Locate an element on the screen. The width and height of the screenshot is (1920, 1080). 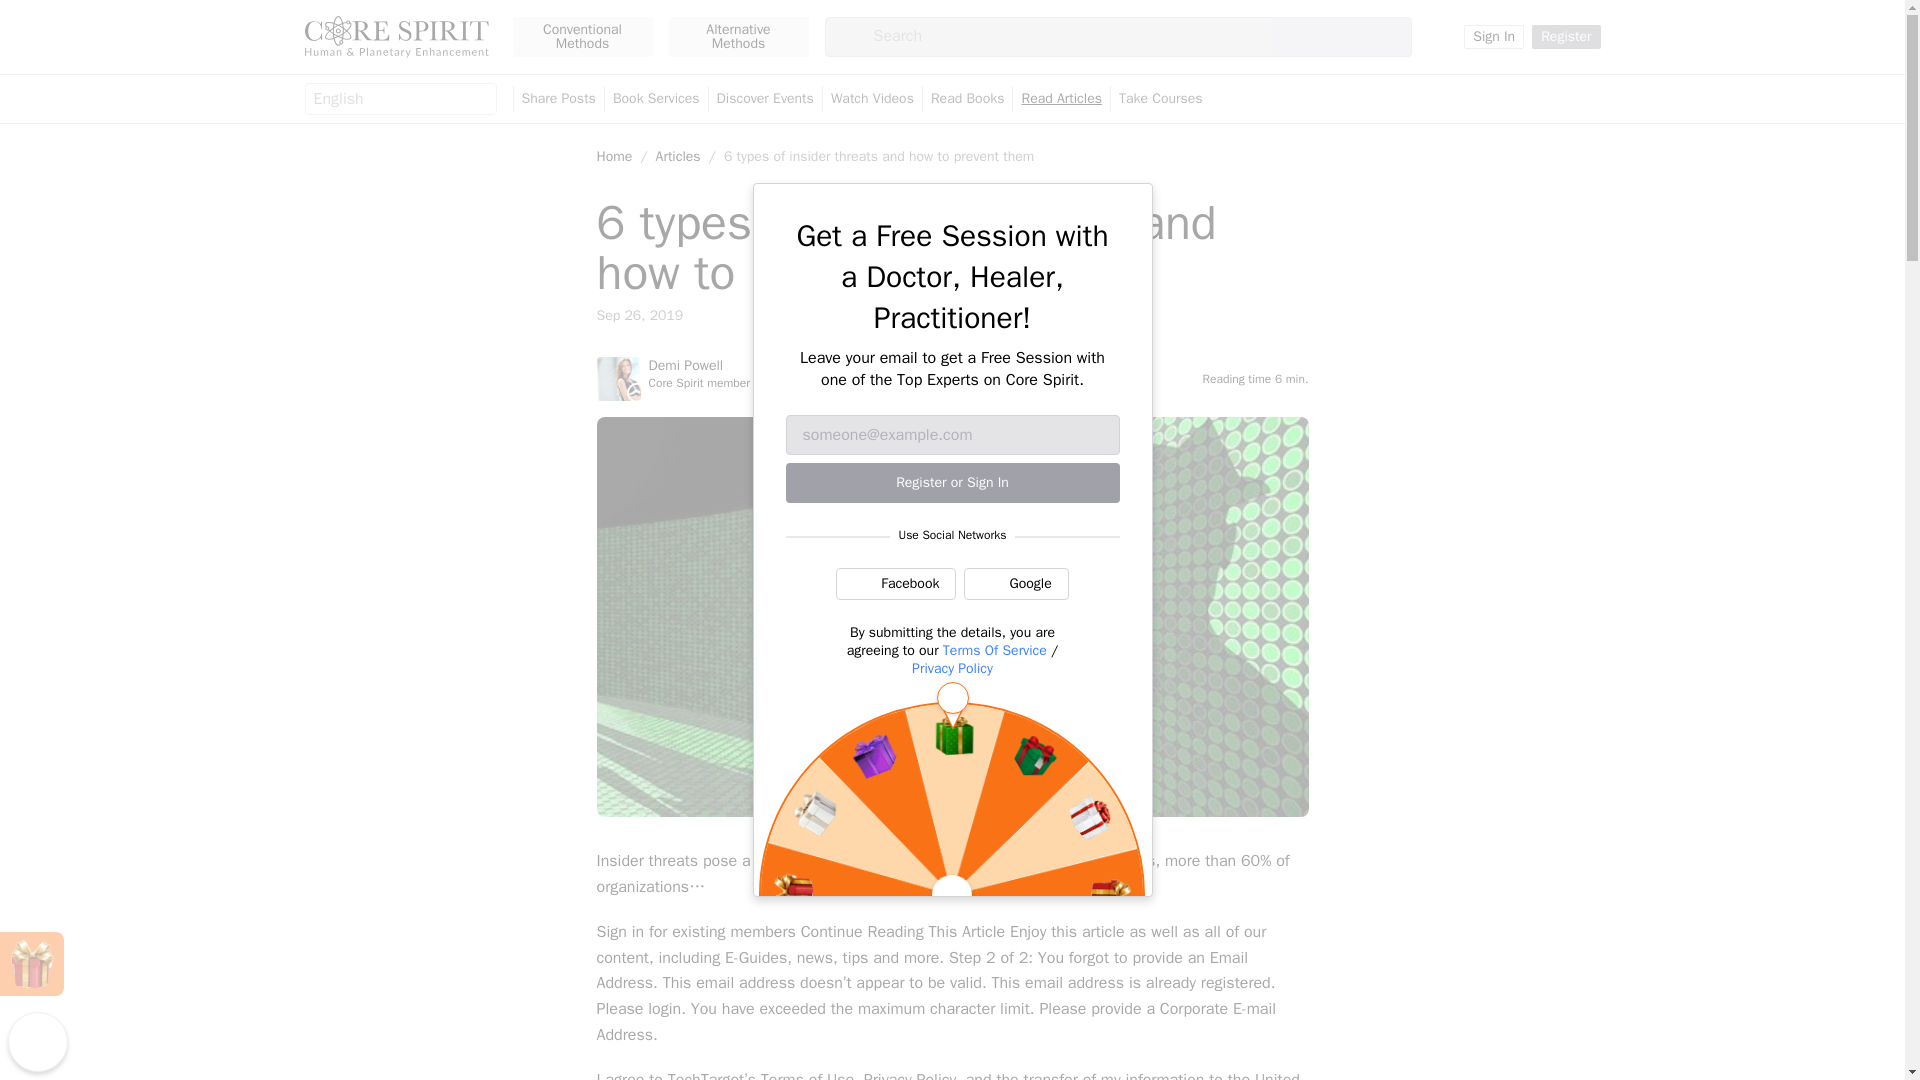
Share Posts is located at coordinates (558, 99).